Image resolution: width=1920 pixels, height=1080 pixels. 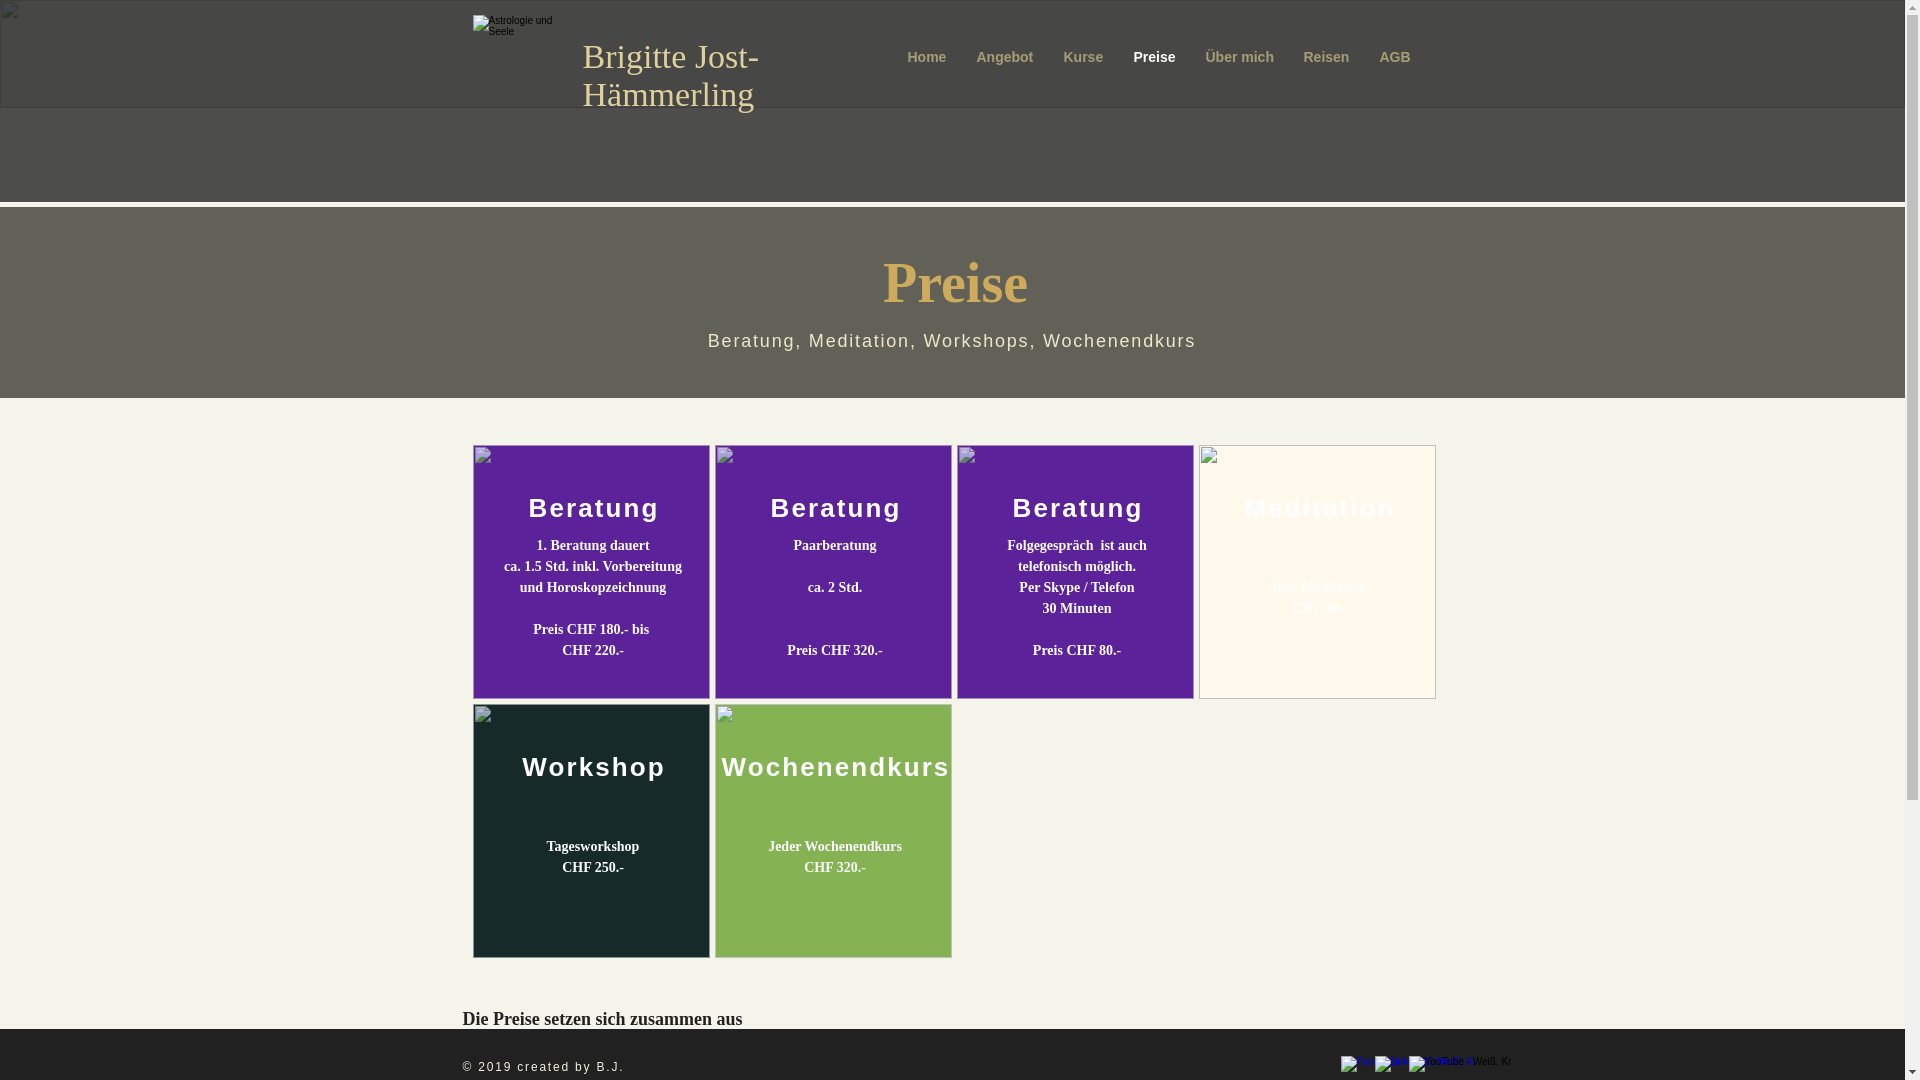 I want to click on Reisen, so click(x=1326, y=57).